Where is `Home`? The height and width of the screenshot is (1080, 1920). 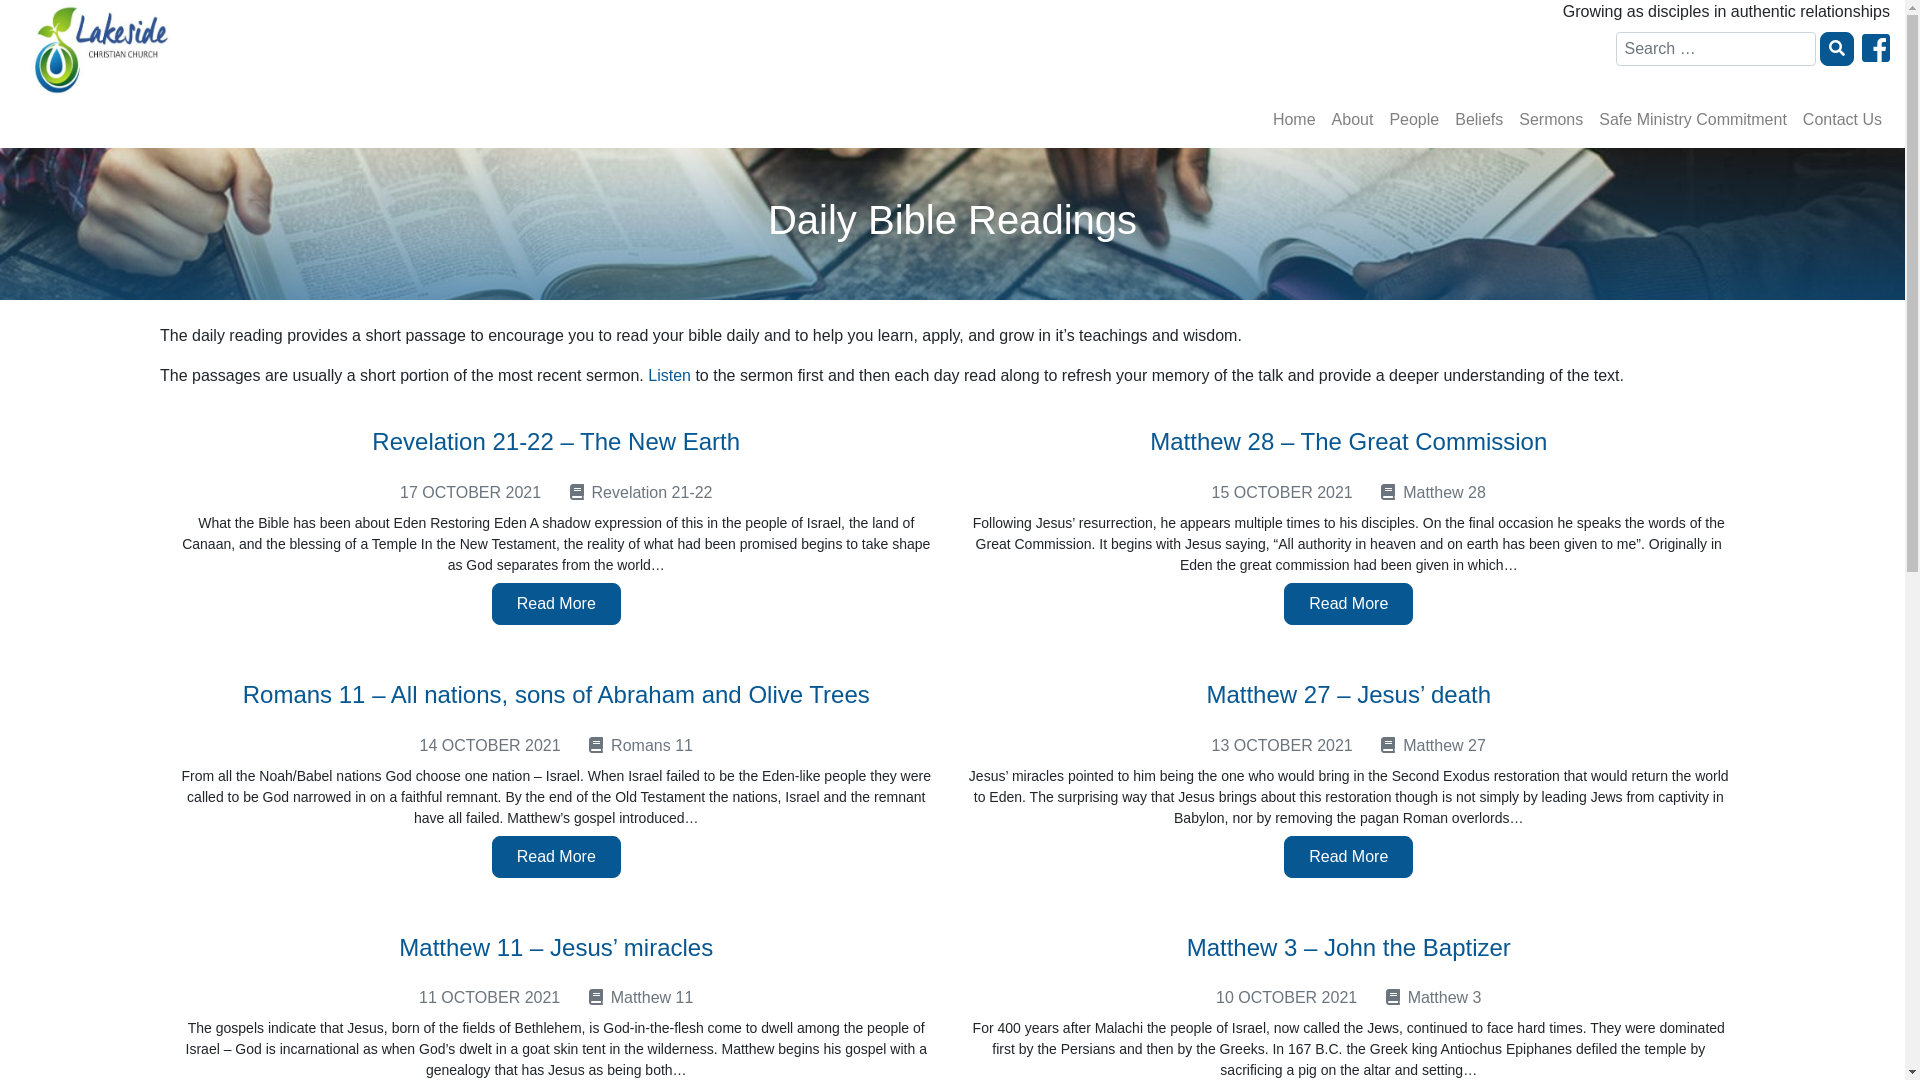 Home is located at coordinates (1294, 120).